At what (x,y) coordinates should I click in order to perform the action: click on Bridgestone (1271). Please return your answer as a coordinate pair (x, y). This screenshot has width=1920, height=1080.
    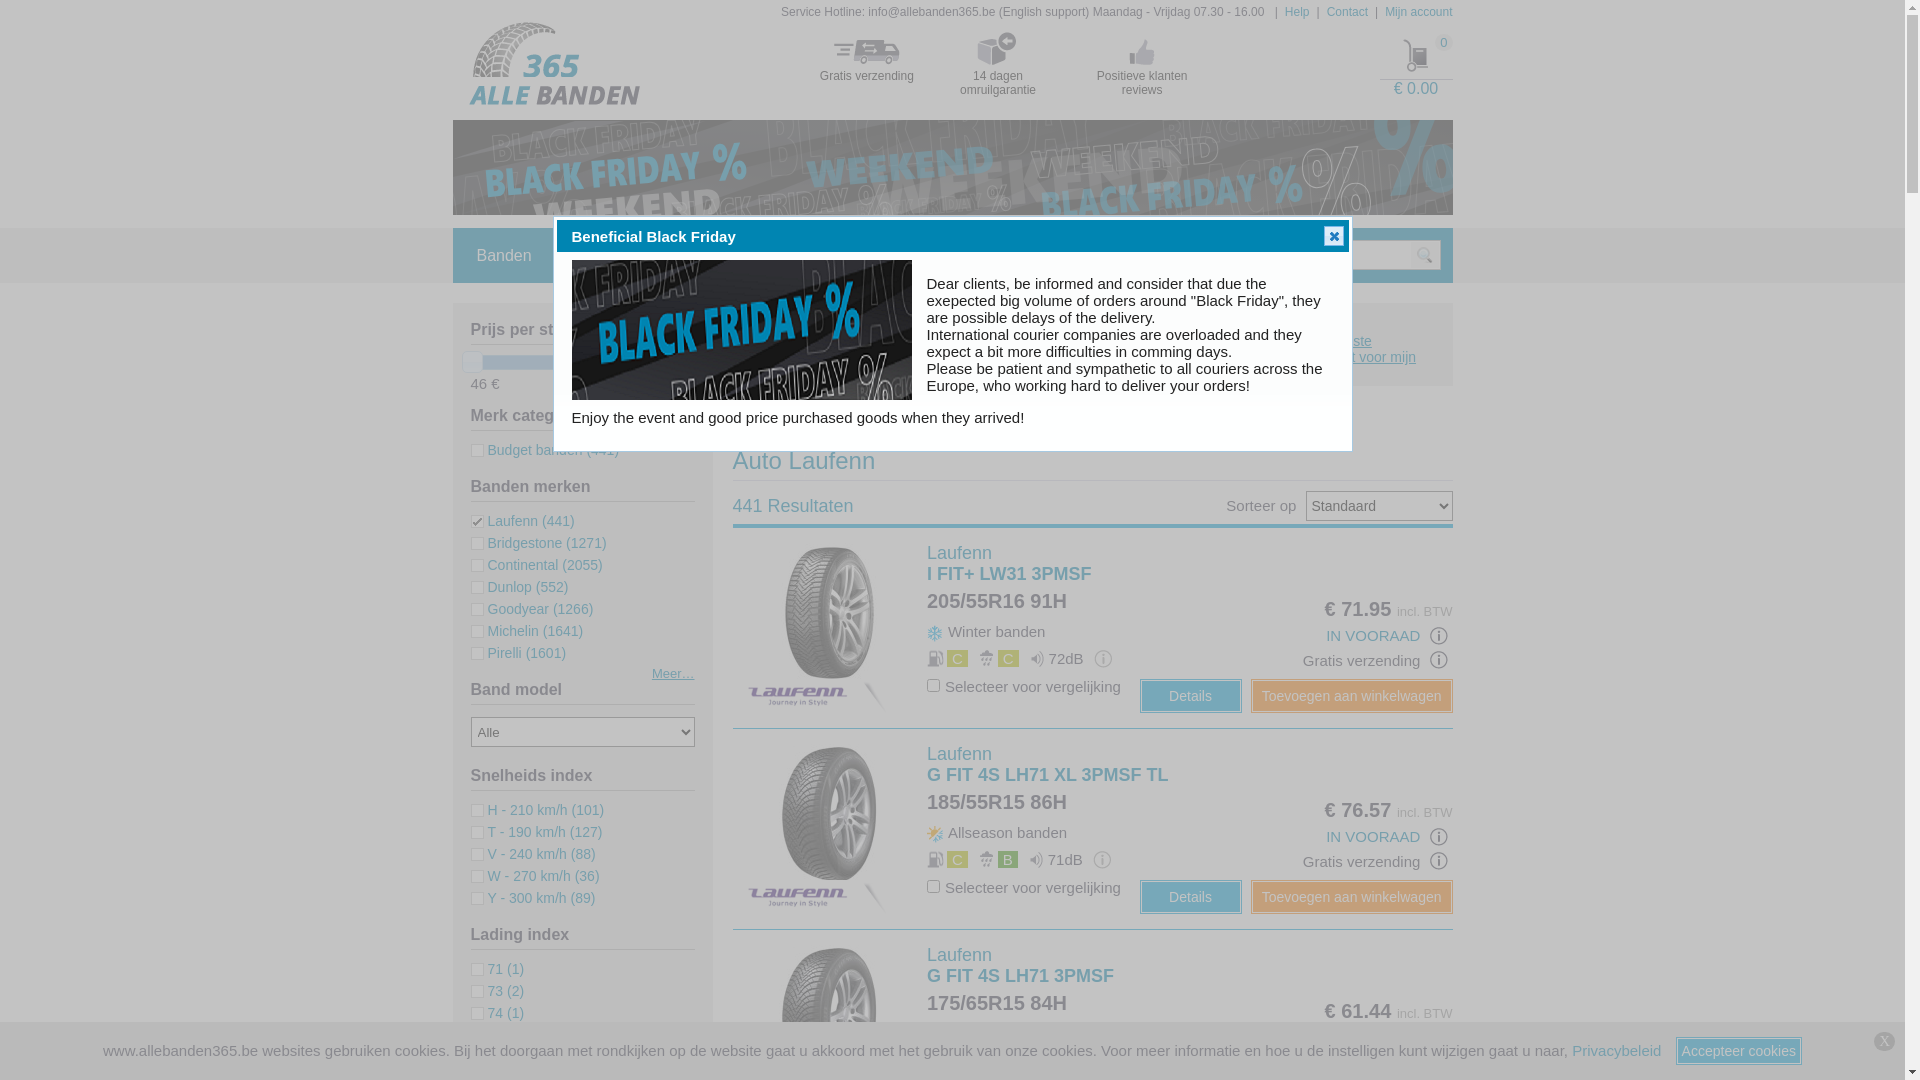
    Looking at the image, I should click on (538, 543).